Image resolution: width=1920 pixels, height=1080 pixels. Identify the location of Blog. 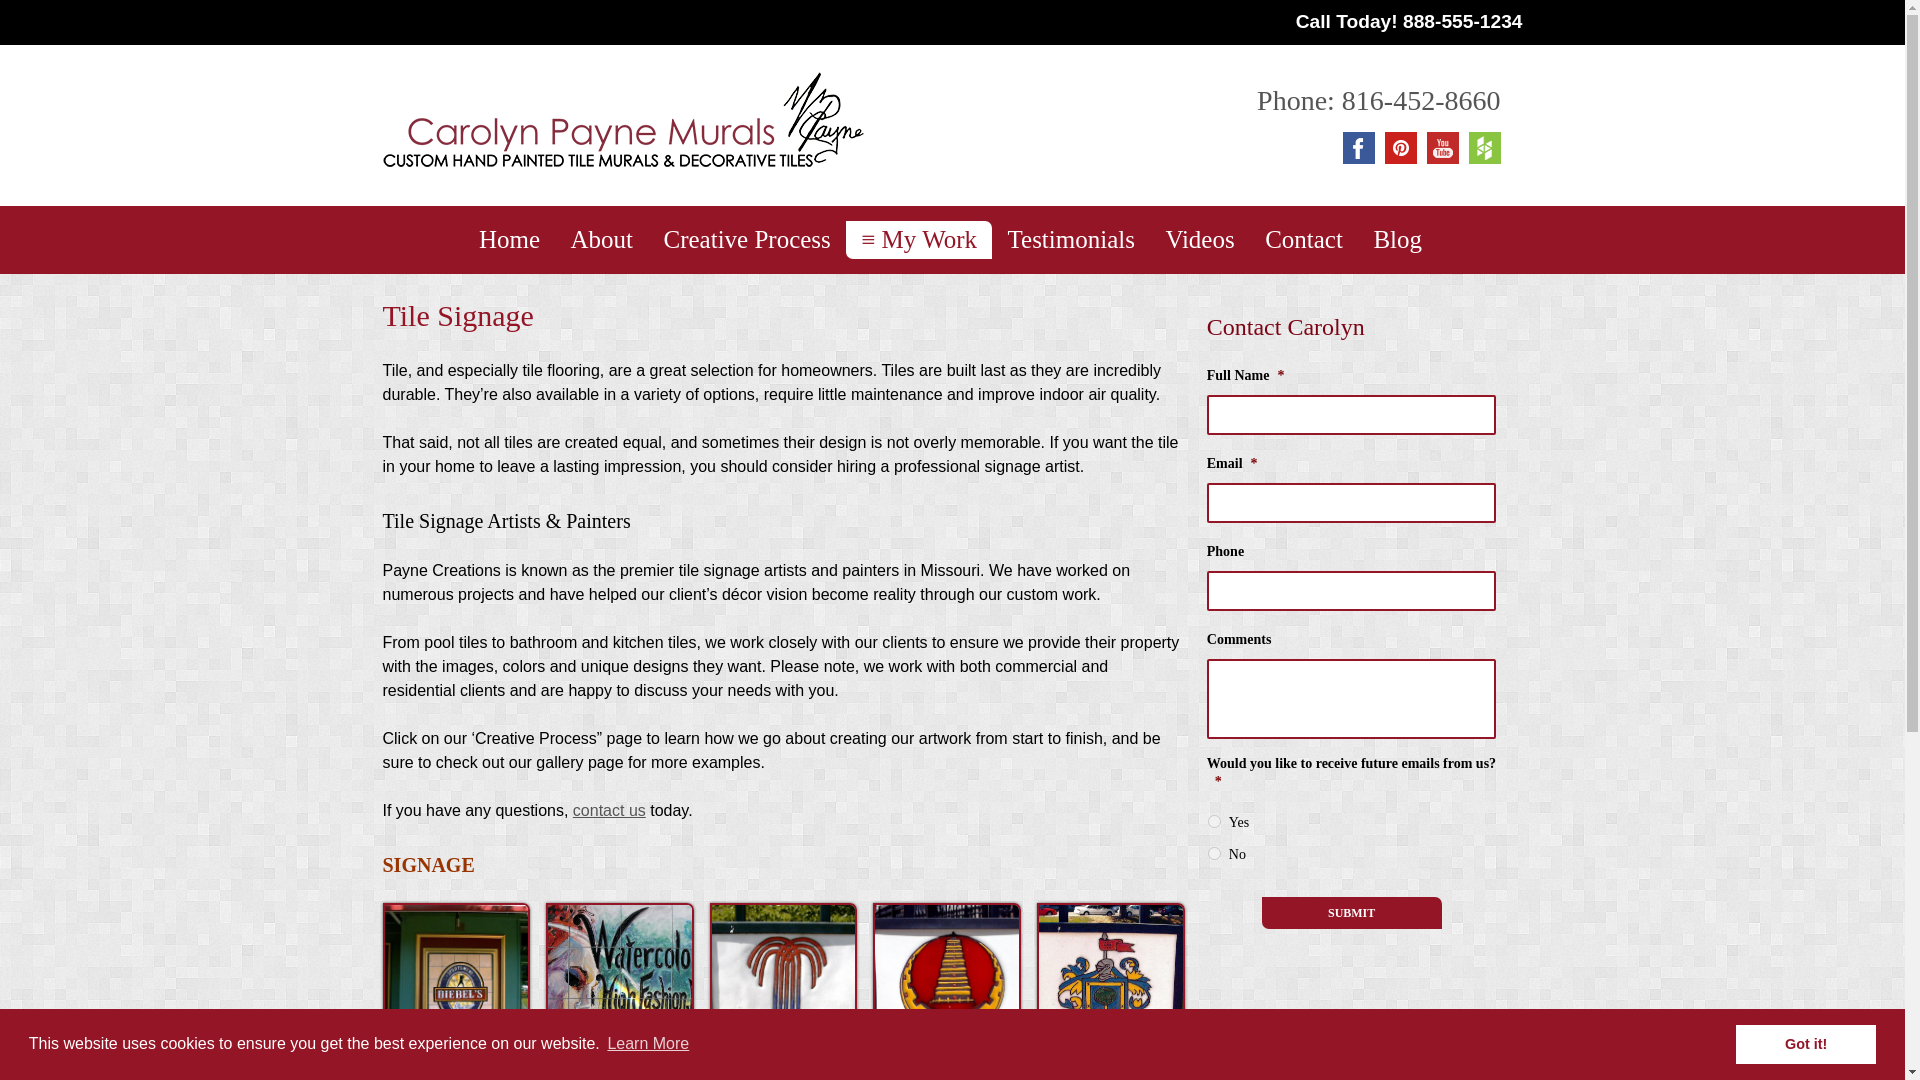
(1396, 240).